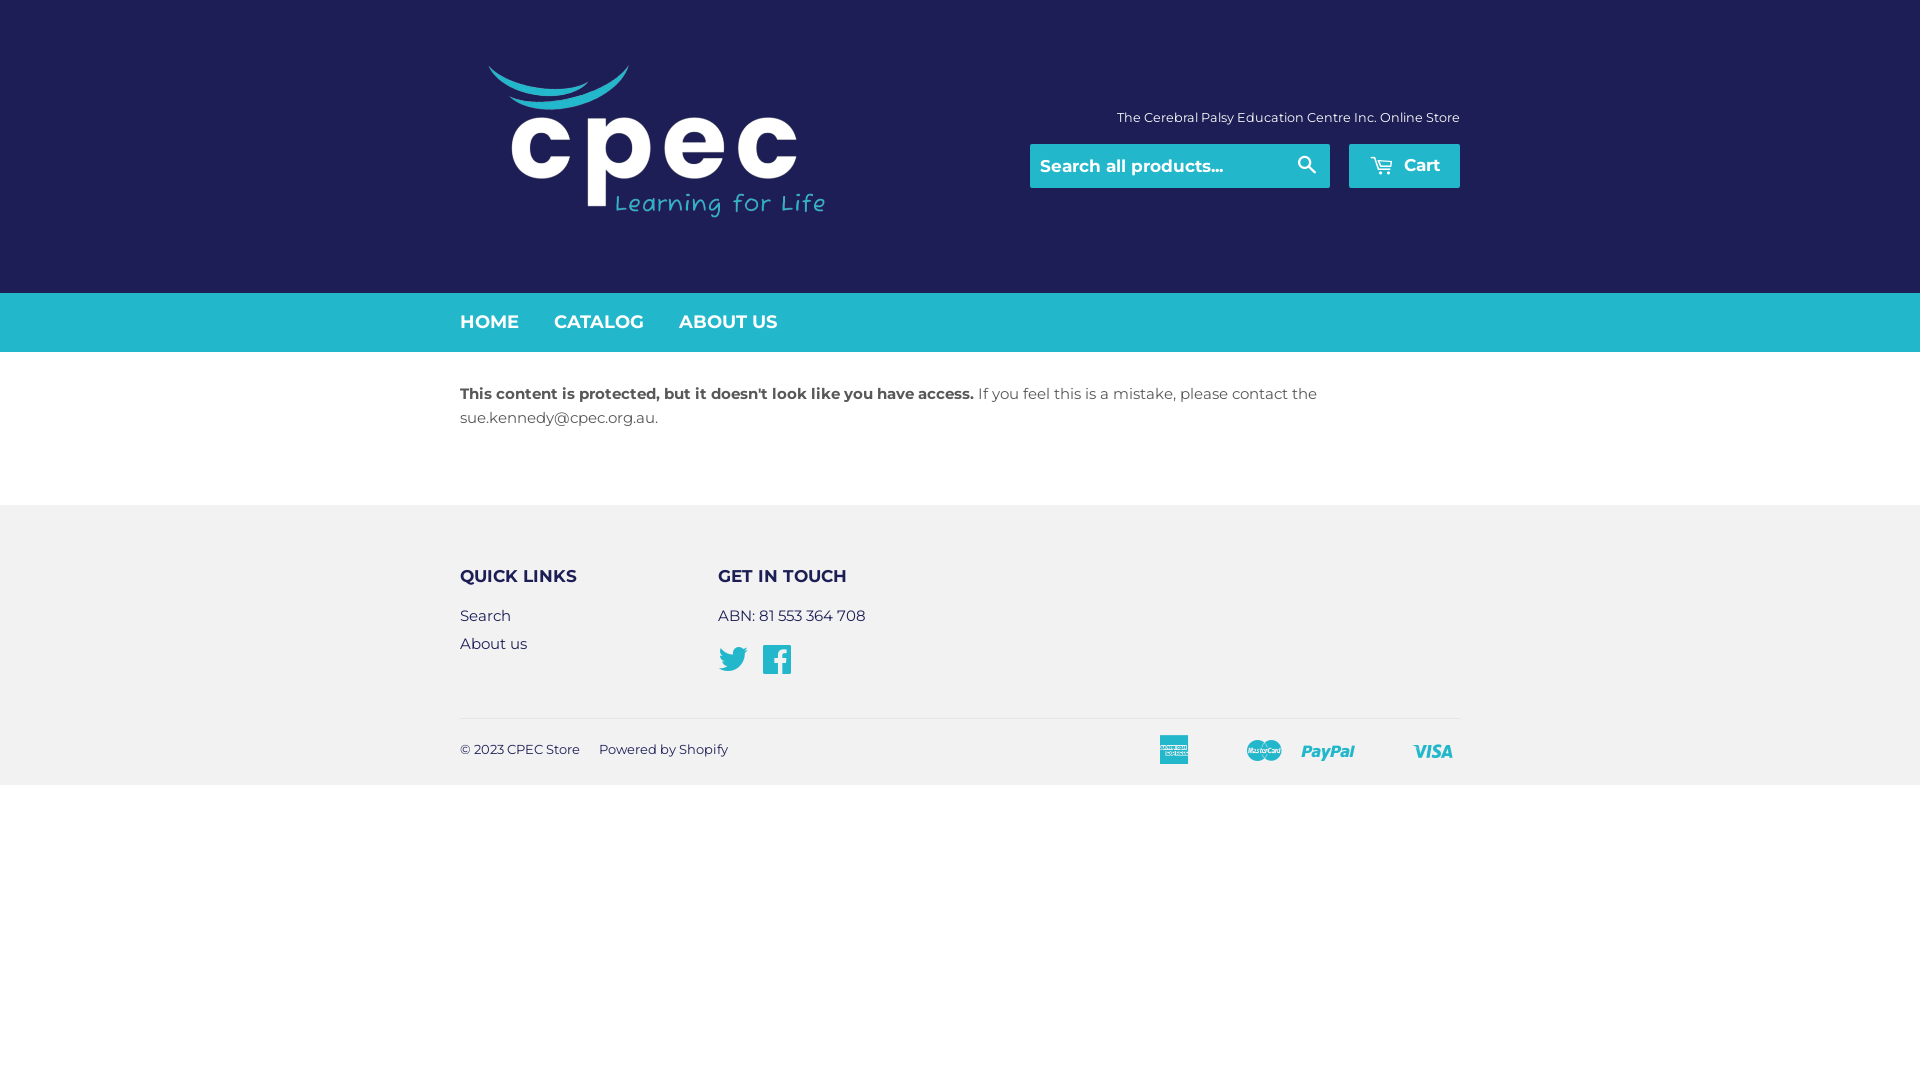  I want to click on Powered by Shopify, so click(664, 749).